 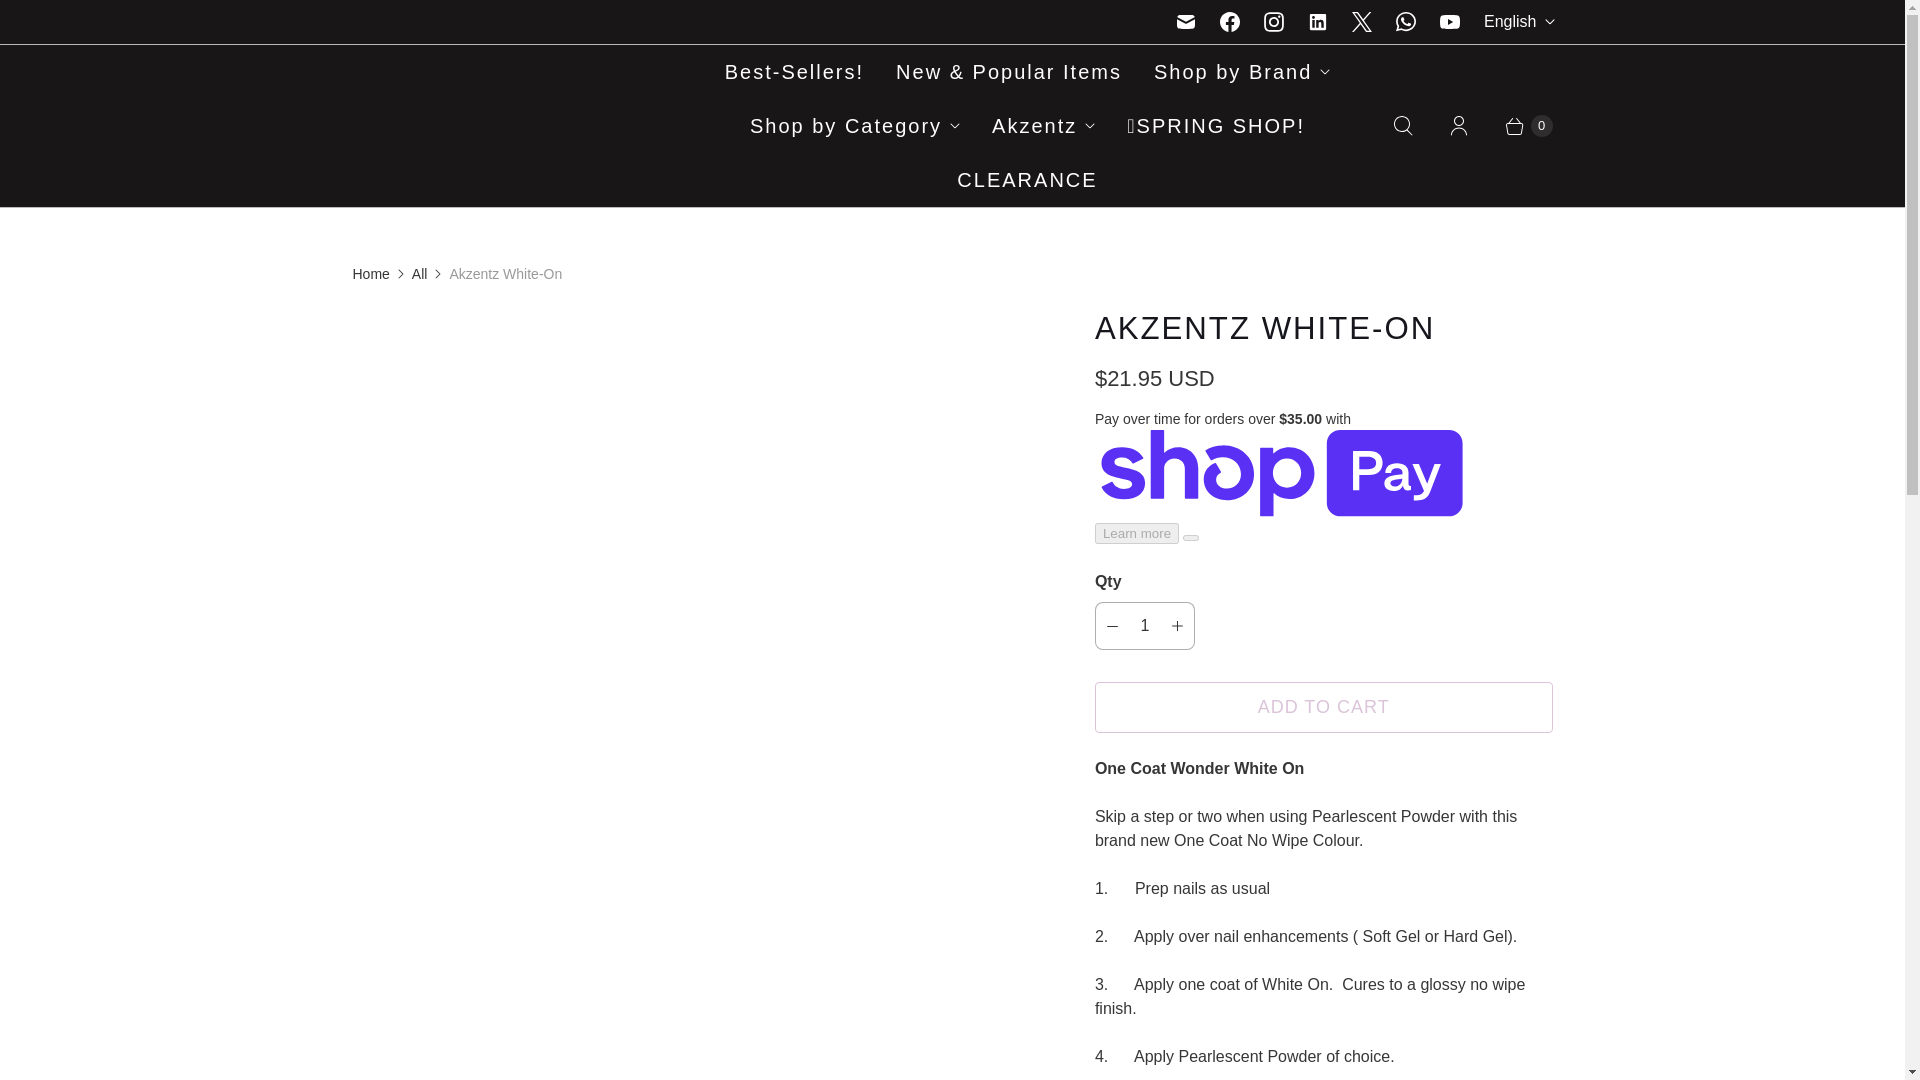 What do you see at coordinates (794, 72) in the screenshot?
I see `Best-Sellers!` at bounding box center [794, 72].